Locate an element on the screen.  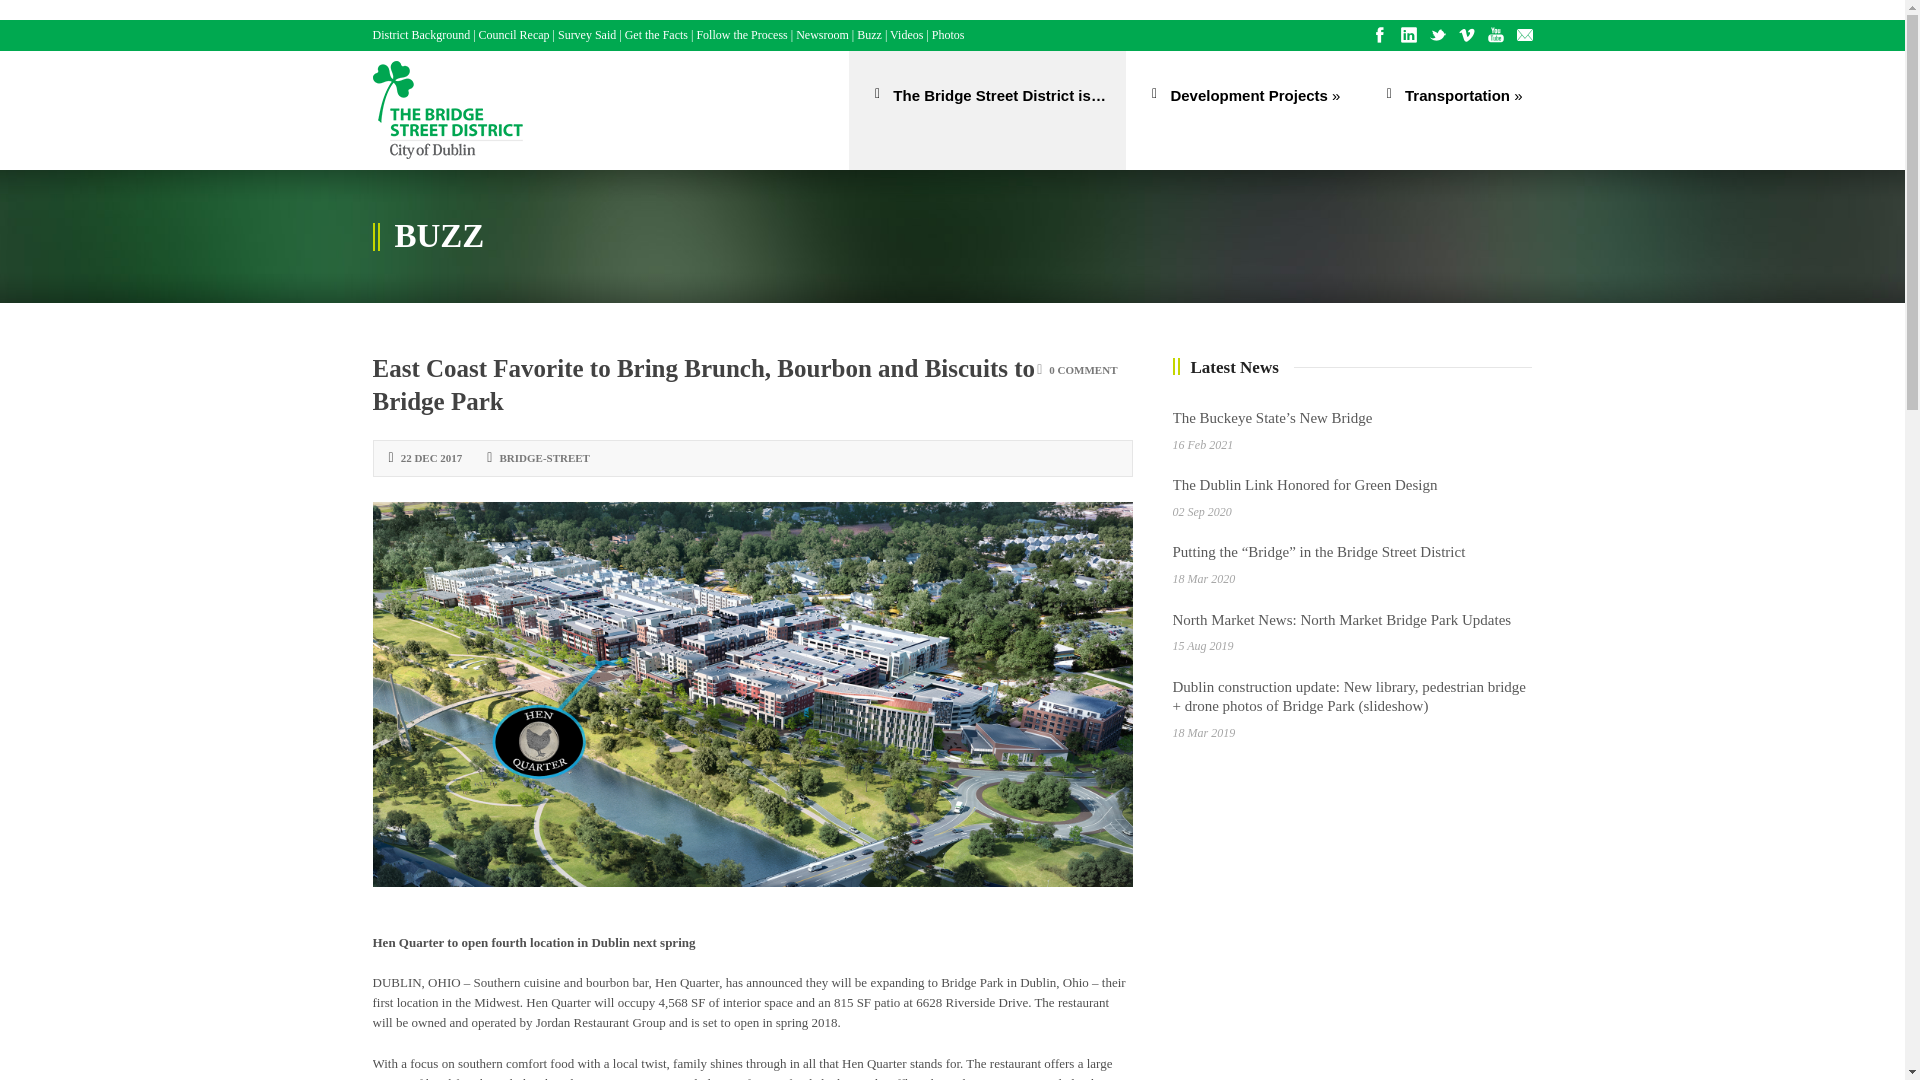
Get the Facts is located at coordinates (656, 35).